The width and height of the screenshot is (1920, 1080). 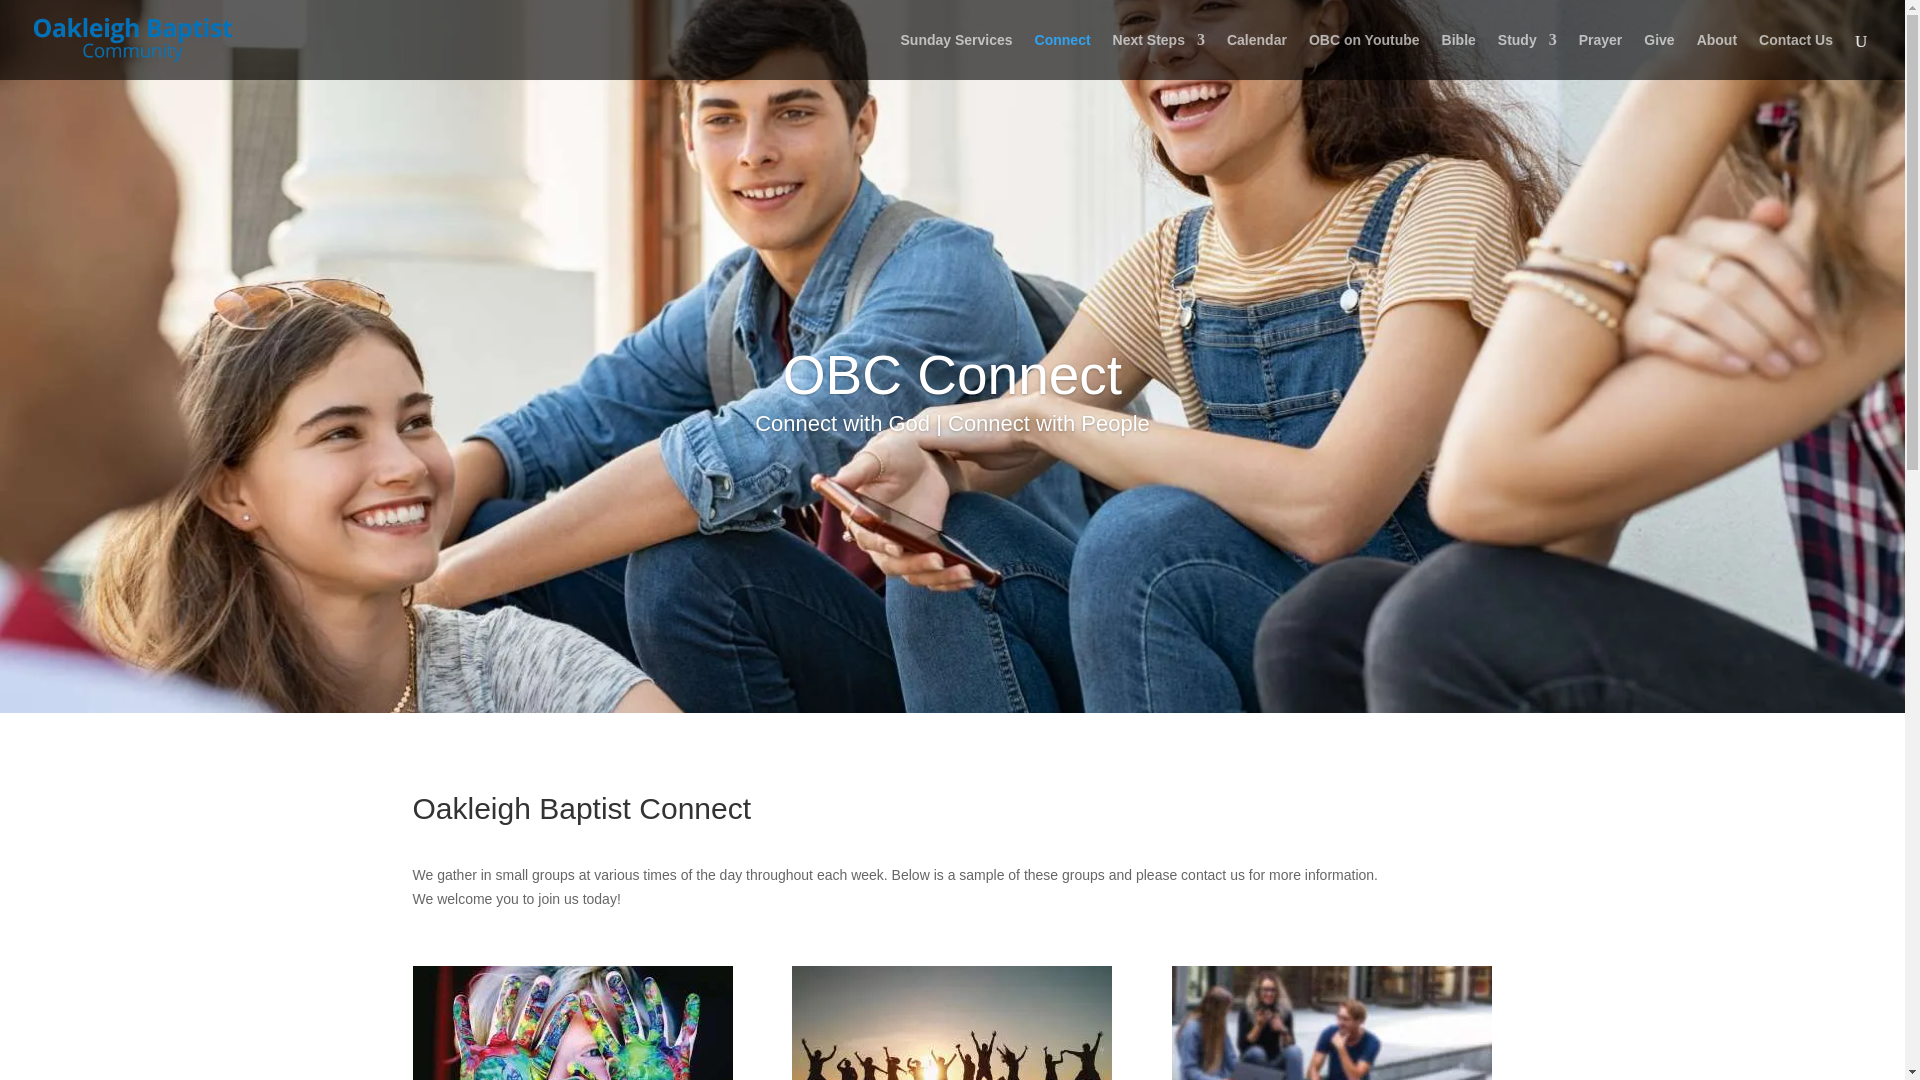 What do you see at coordinates (1331, 1022) in the screenshot?
I see `Young Adults Group` at bounding box center [1331, 1022].